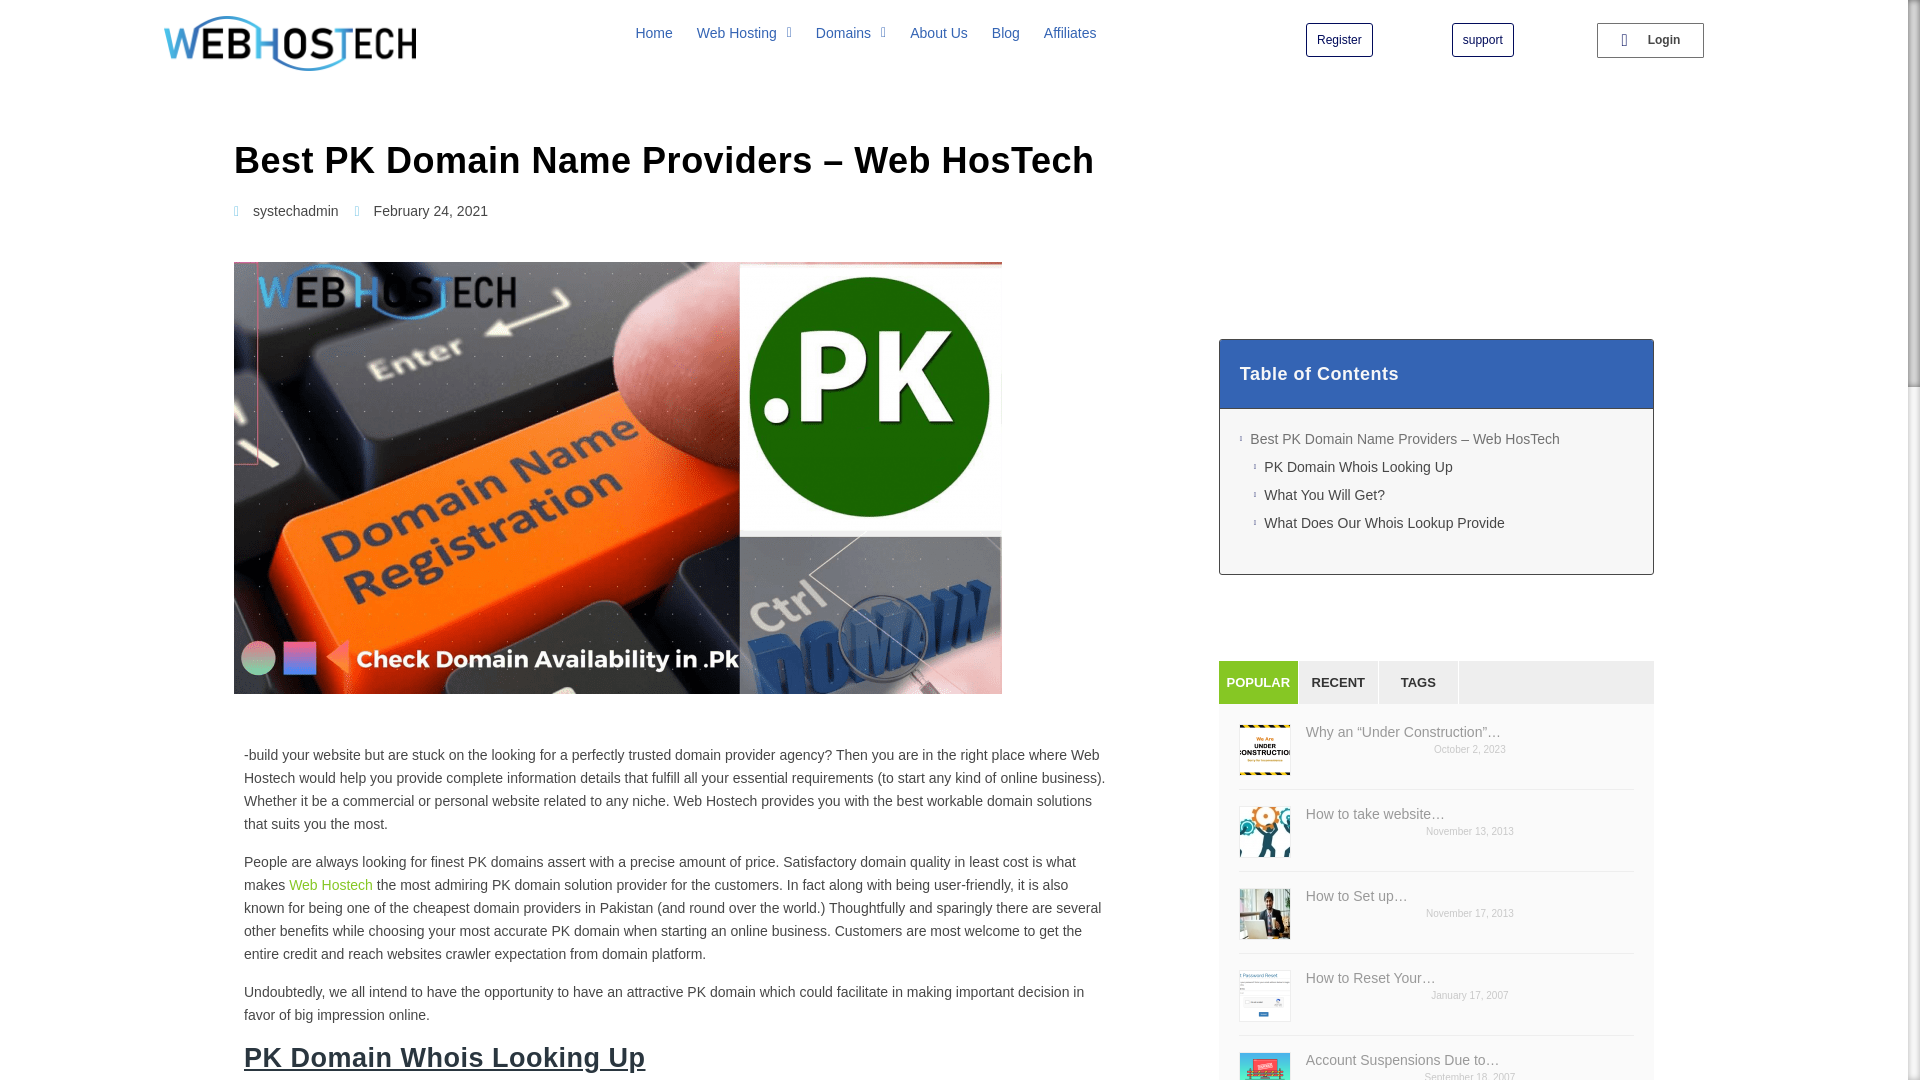 The height and width of the screenshot is (1080, 1920). Describe the element at coordinates (286, 211) in the screenshot. I see `systechadmin` at that location.